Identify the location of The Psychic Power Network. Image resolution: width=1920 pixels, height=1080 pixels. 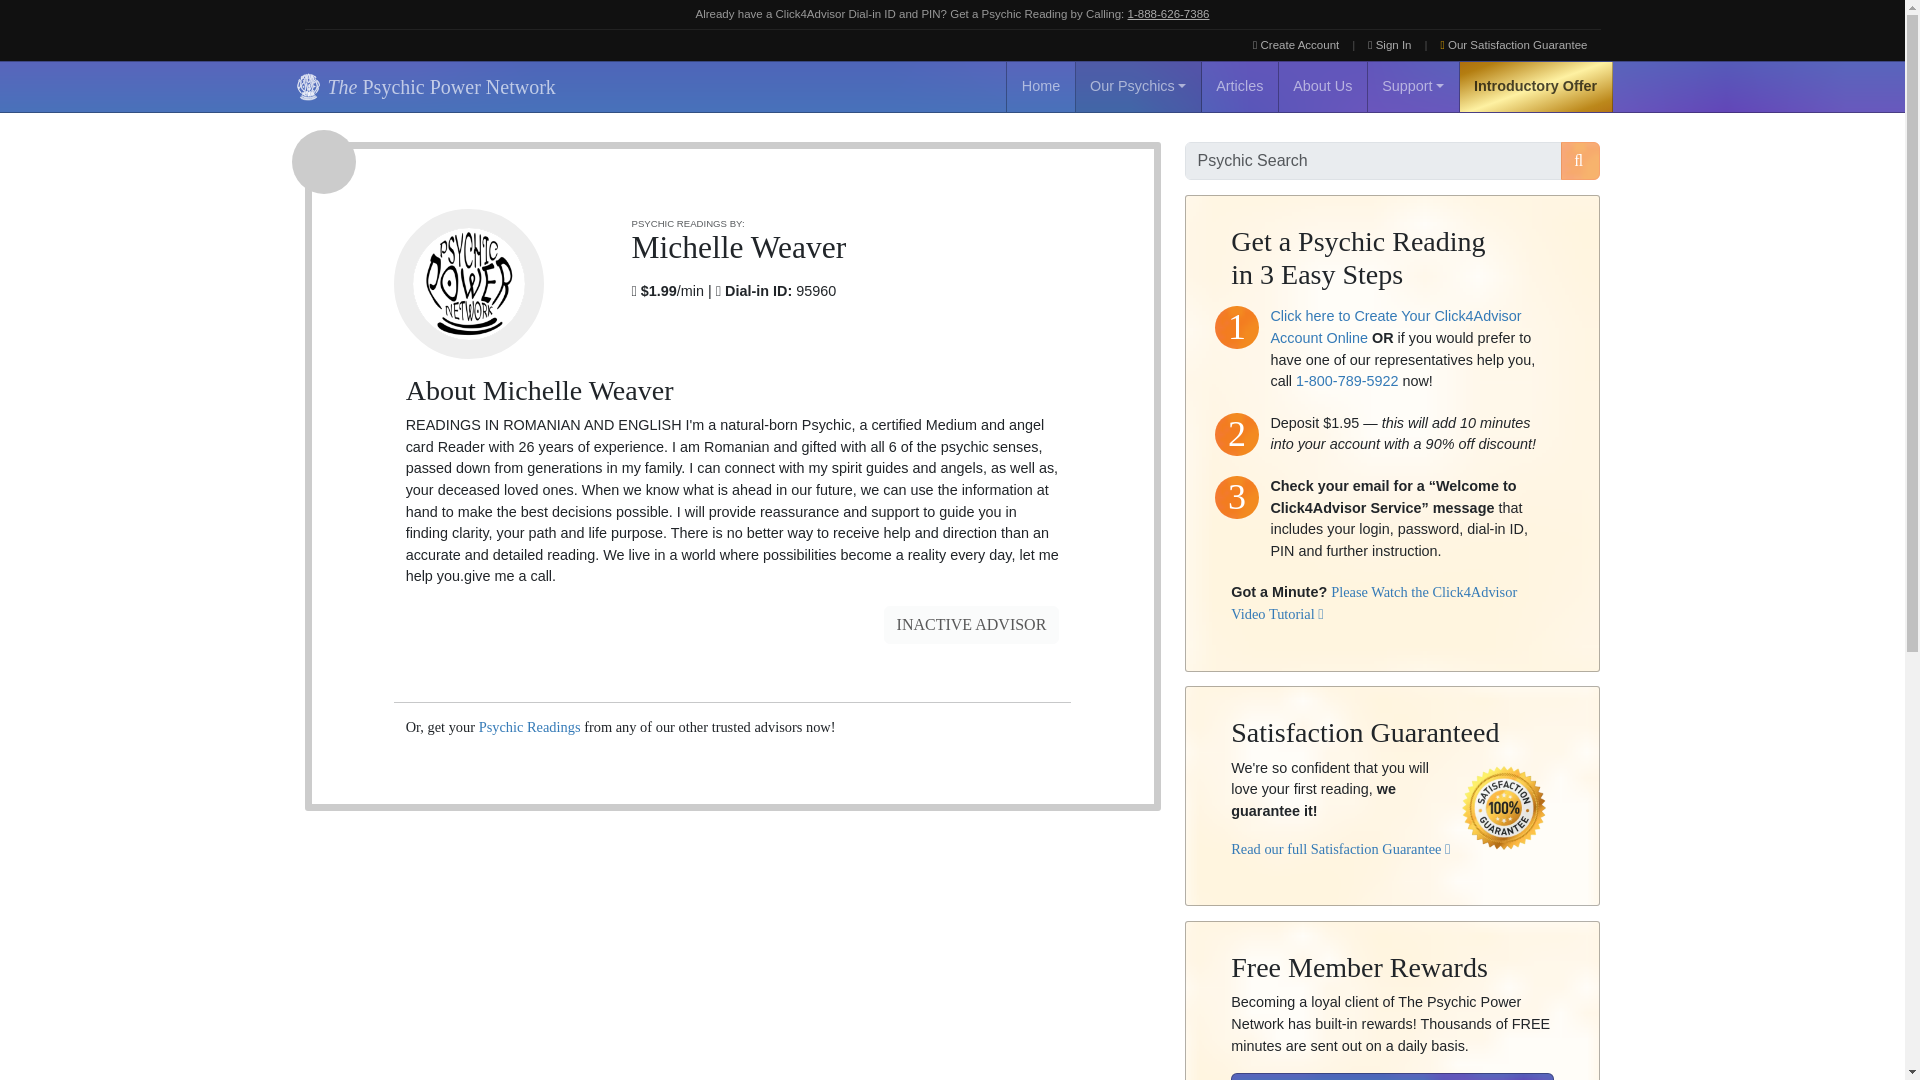
(422, 86).